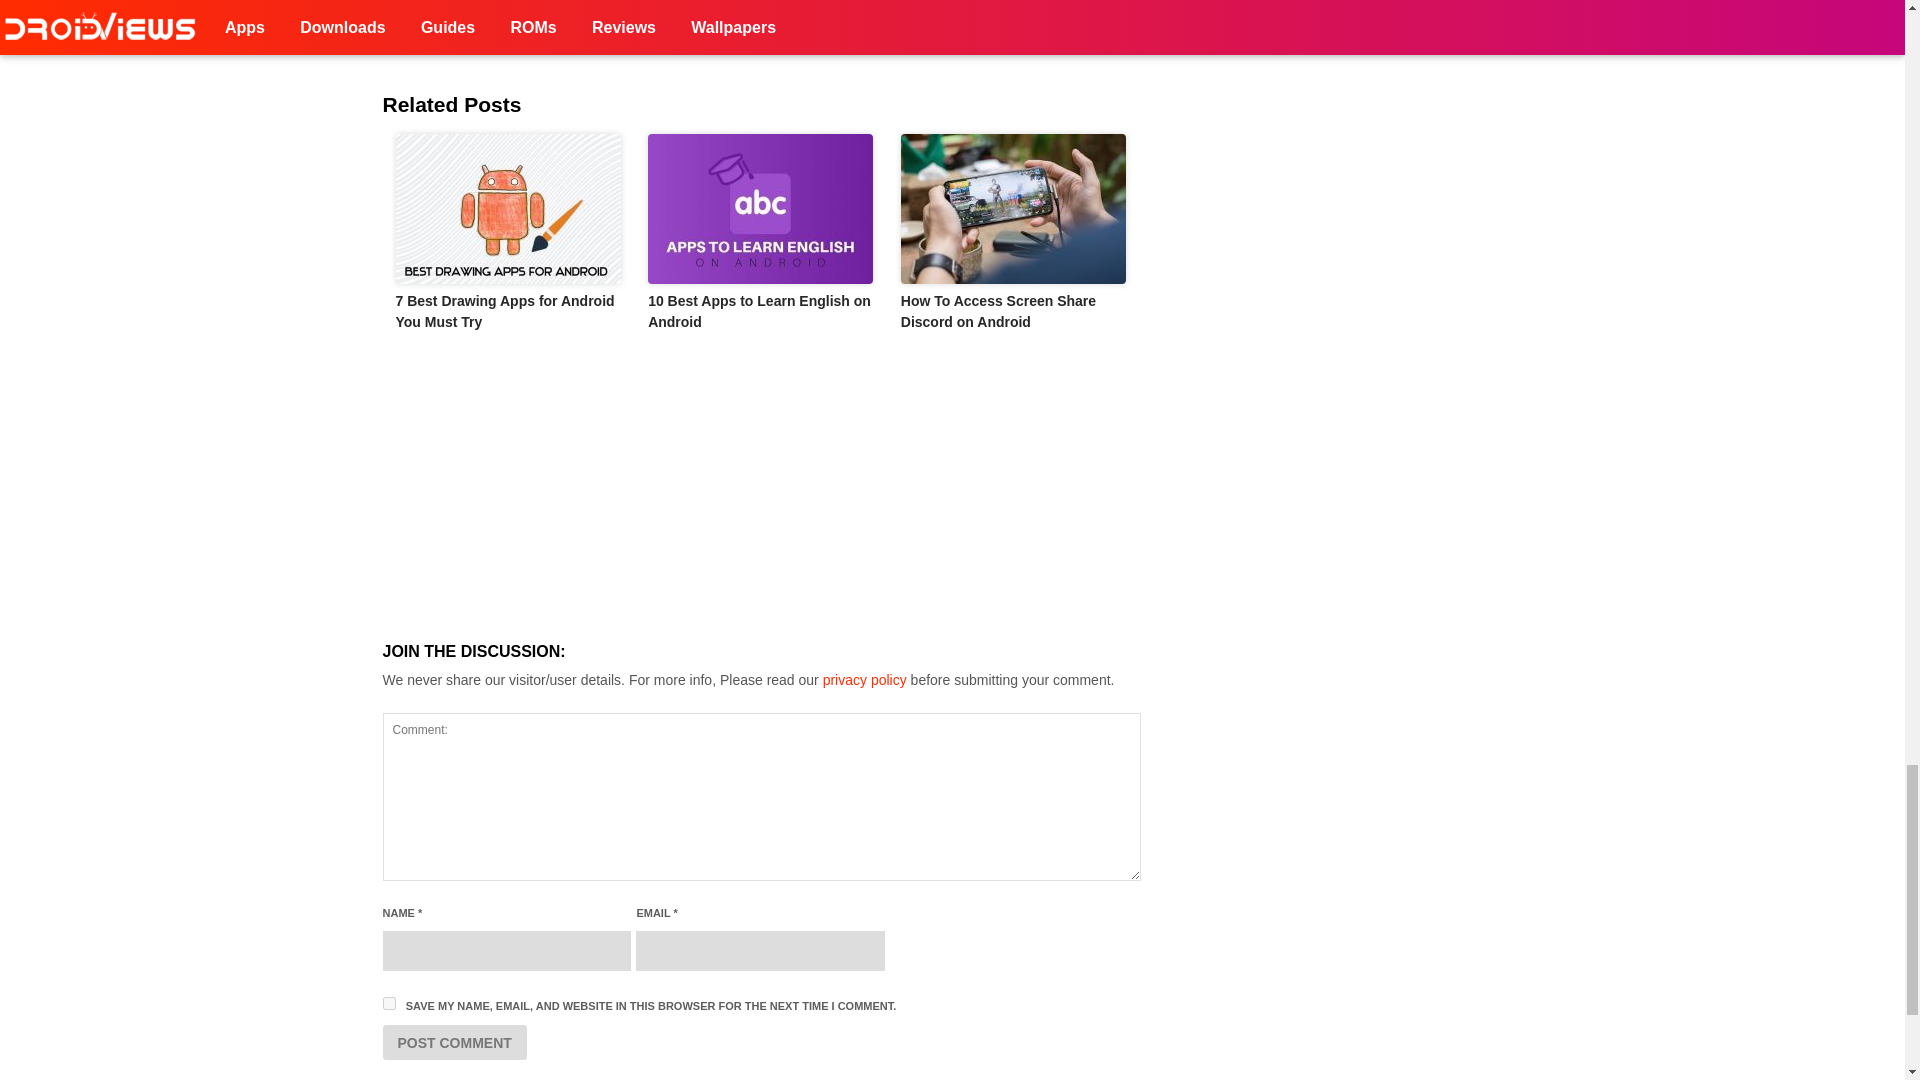 This screenshot has height=1080, width=1920. Describe the element at coordinates (388, 1002) in the screenshot. I see `yes` at that location.